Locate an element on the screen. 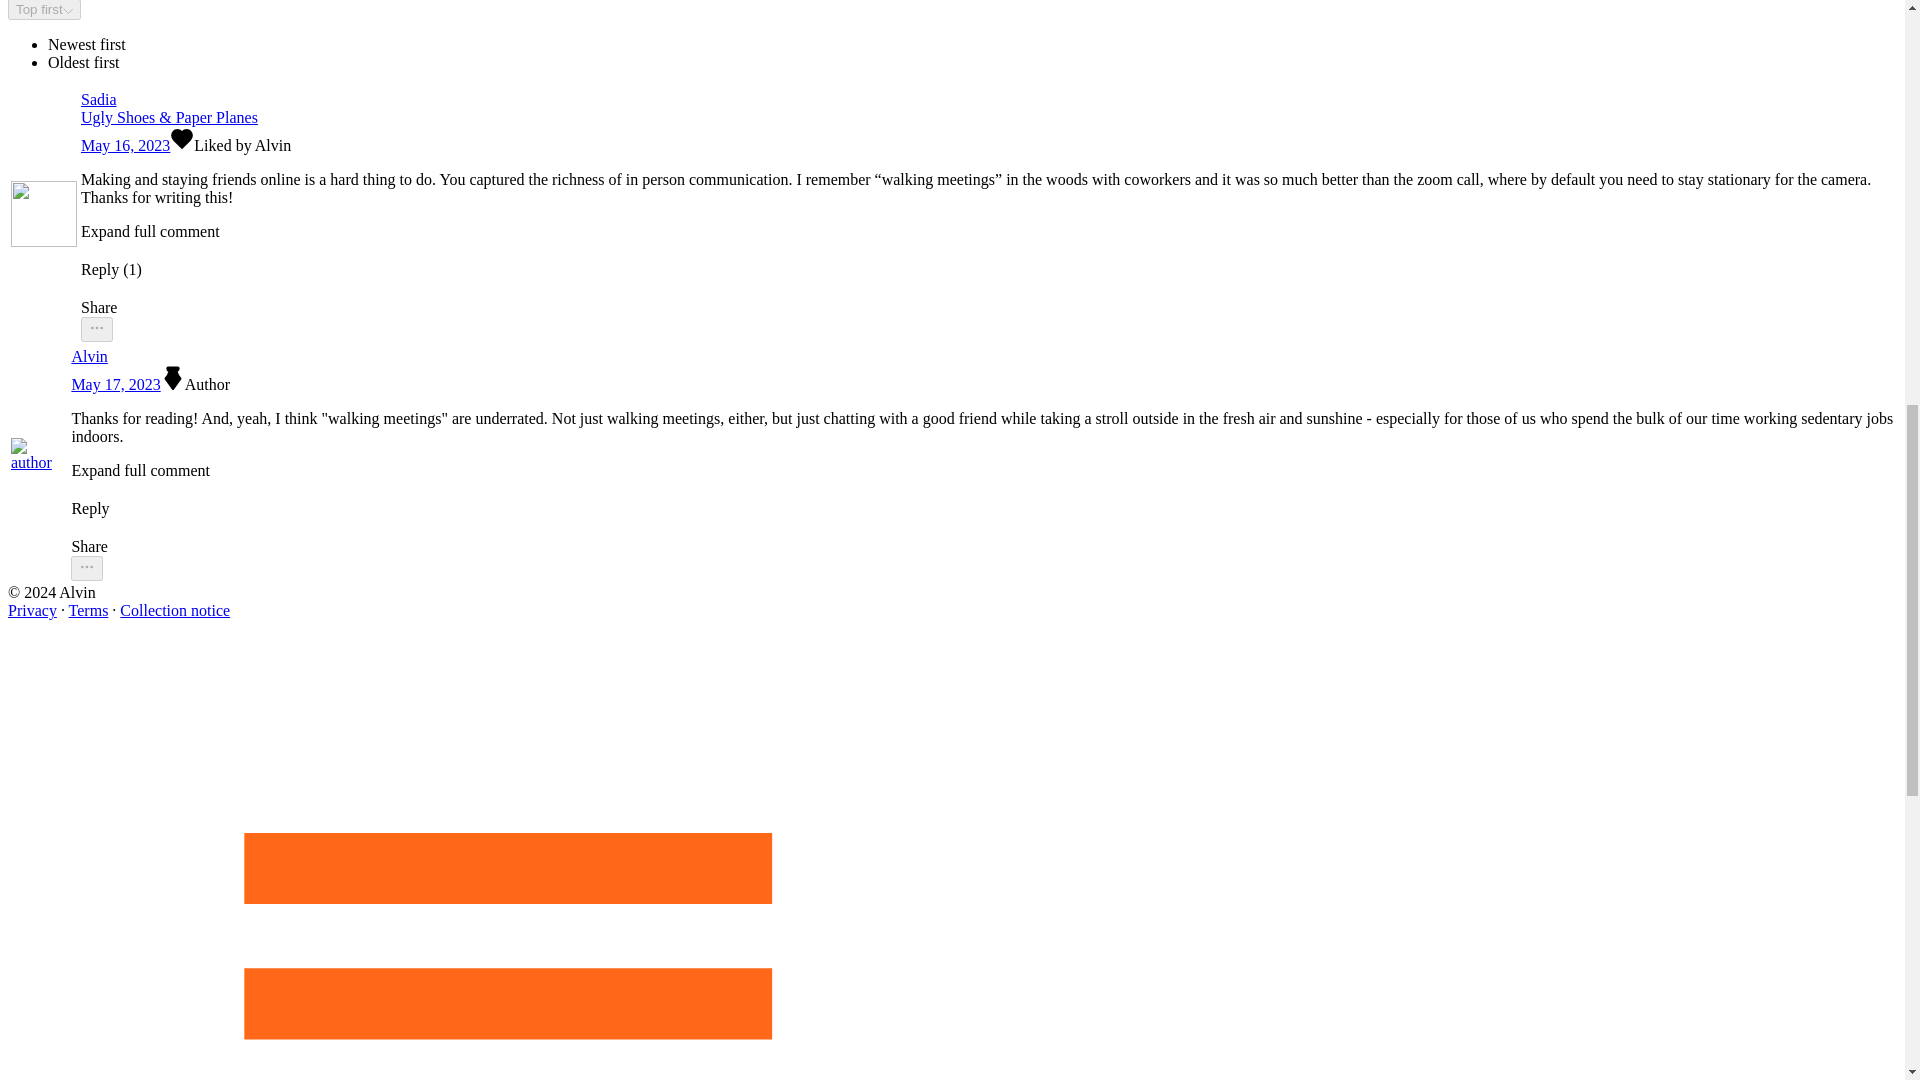 The height and width of the screenshot is (1080, 1920). Privacy is located at coordinates (32, 610).